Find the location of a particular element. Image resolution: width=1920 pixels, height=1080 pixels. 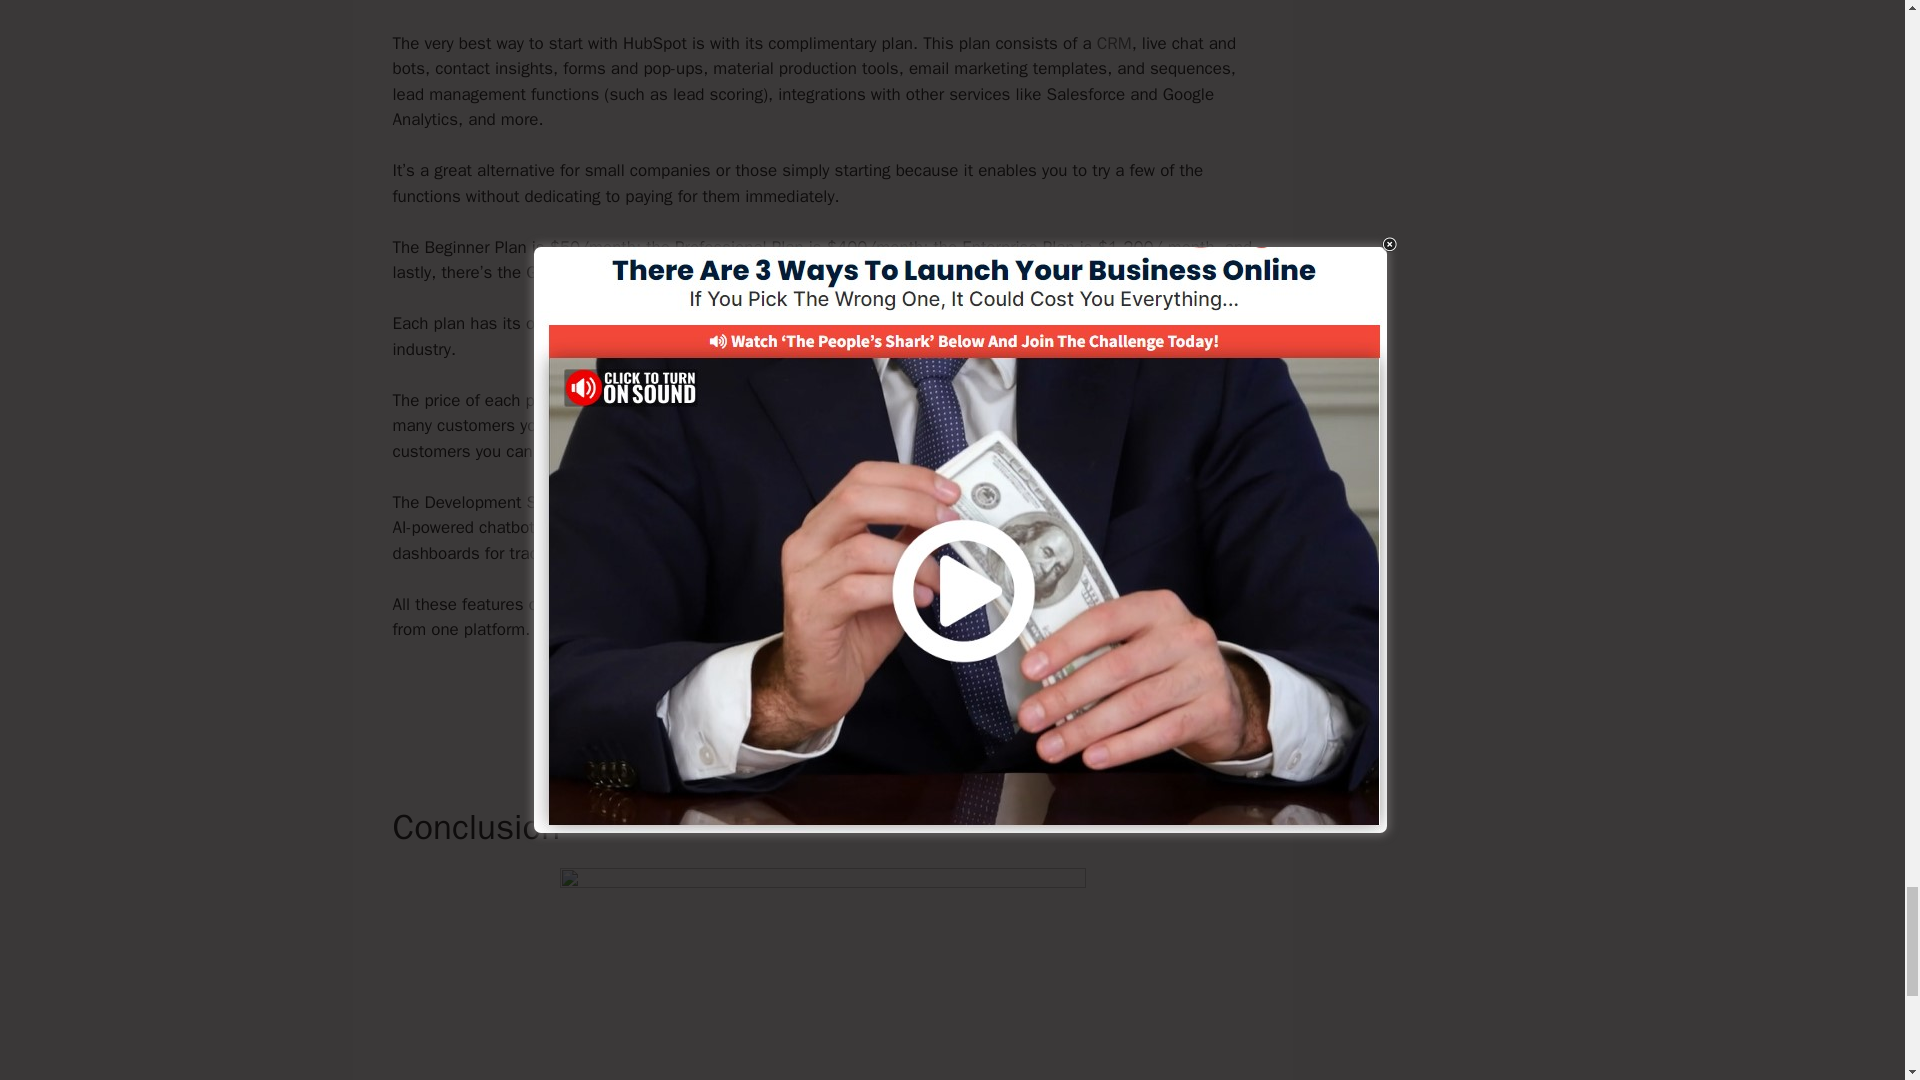

Claim Your HubSpot Free Trial Now is located at coordinates (823, 698).